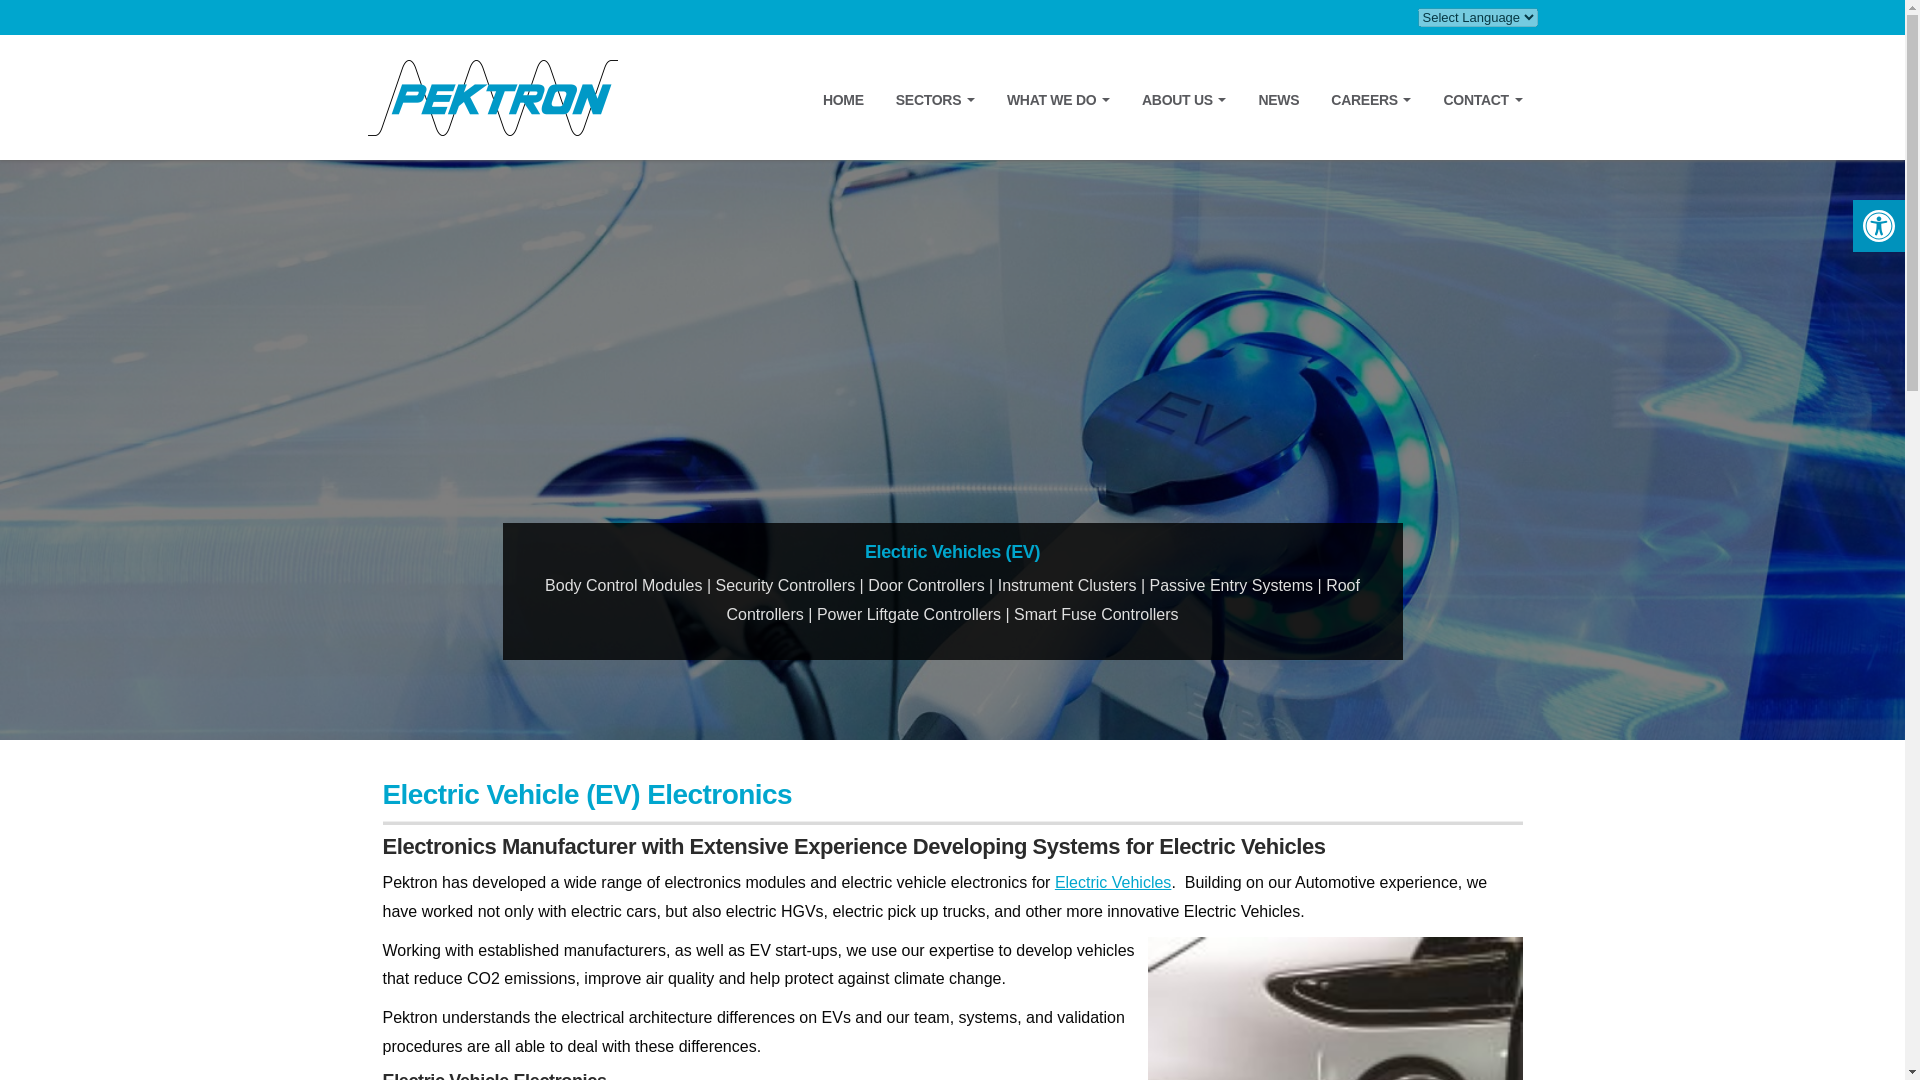  Describe the element at coordinates (1370, 99) in the screenshot. I see `CAREERS` at that location.